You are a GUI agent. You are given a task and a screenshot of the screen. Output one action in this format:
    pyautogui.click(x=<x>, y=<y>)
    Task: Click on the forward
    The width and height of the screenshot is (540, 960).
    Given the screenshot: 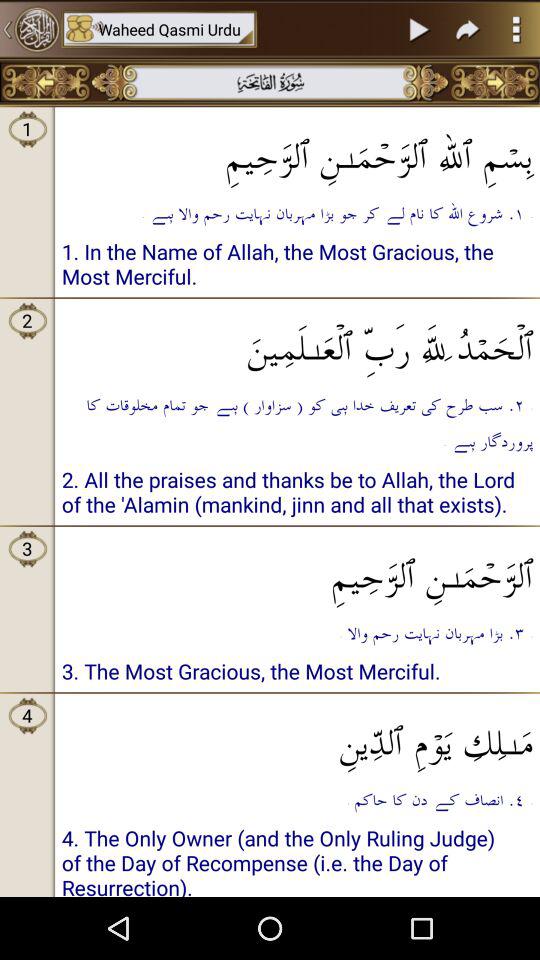 What is the action you would take?
    pyautogui.click(x=468, y=29)
    